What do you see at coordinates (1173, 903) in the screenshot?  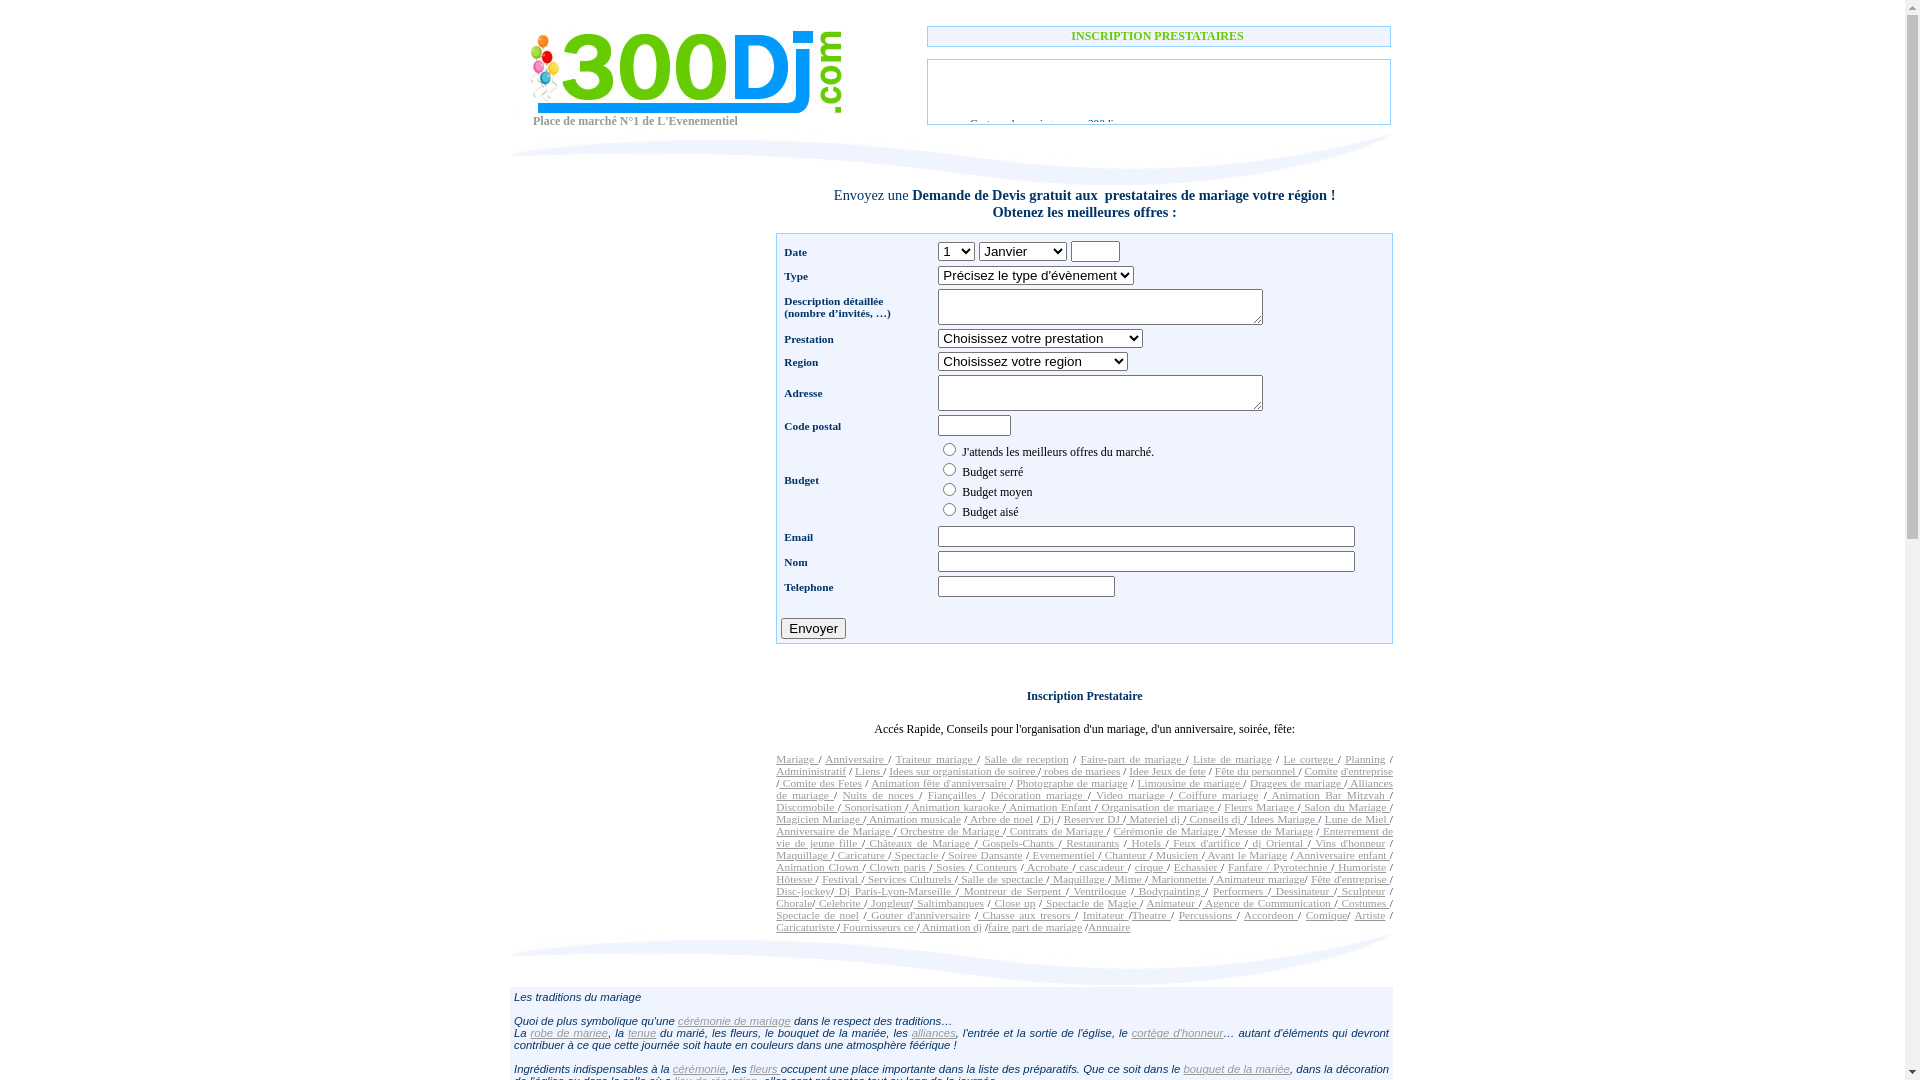 I see `Animateur` at bounding box center [1173, 903].